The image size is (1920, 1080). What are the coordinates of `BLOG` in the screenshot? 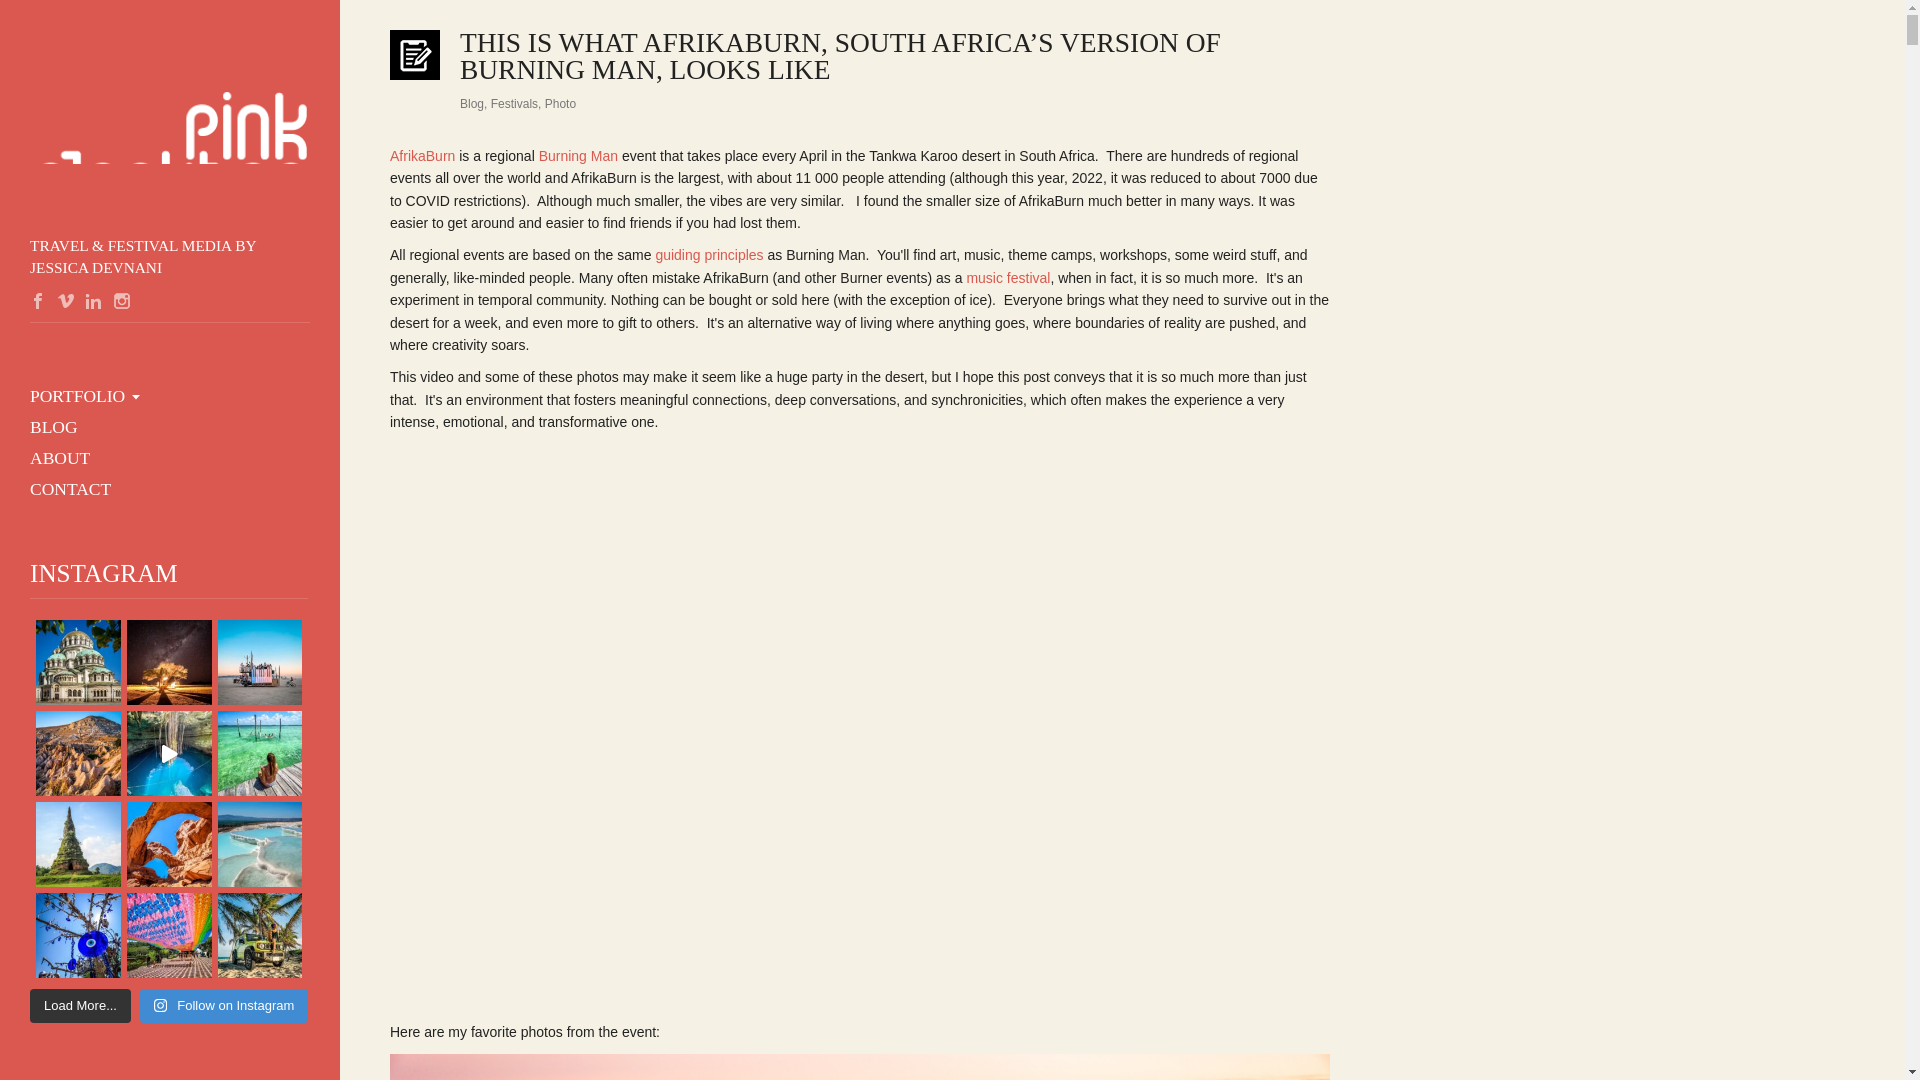 It's located at (46, 427).